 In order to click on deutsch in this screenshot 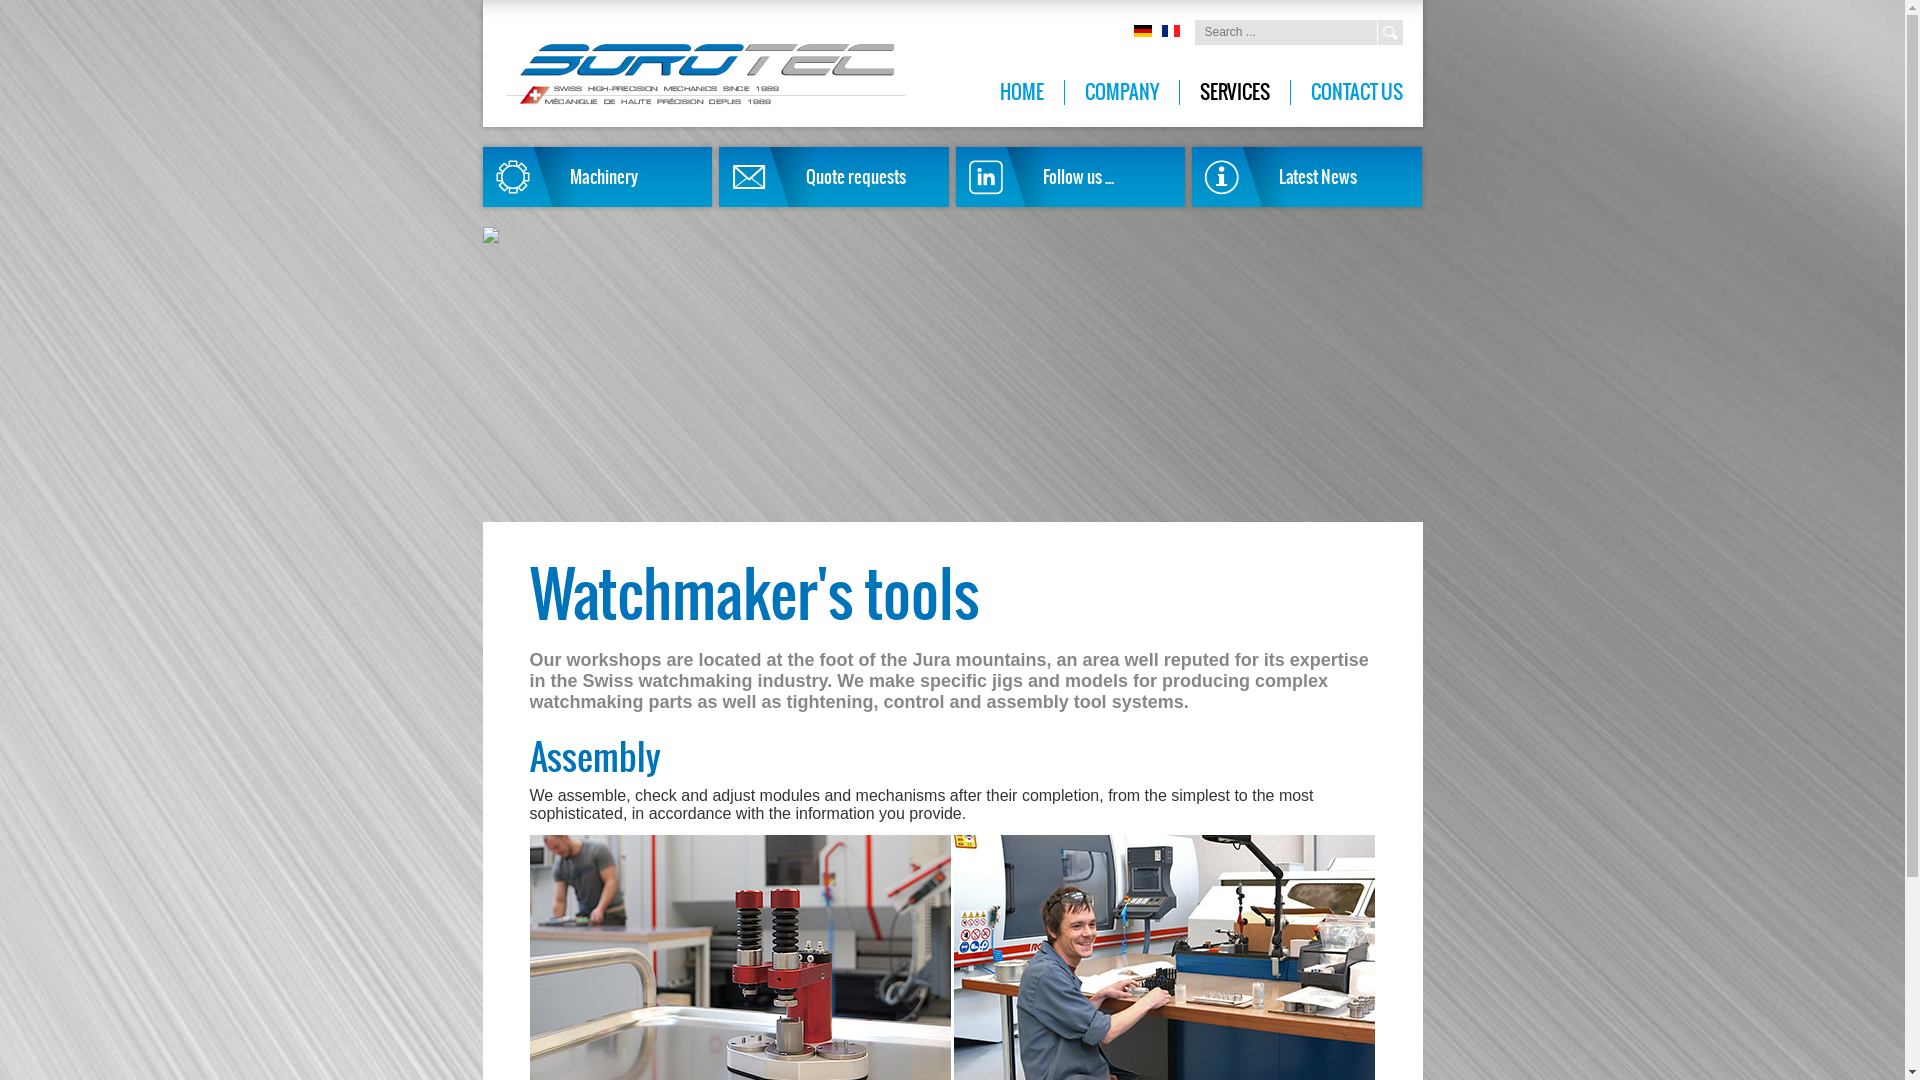, I will do `click(1143, 31)`.